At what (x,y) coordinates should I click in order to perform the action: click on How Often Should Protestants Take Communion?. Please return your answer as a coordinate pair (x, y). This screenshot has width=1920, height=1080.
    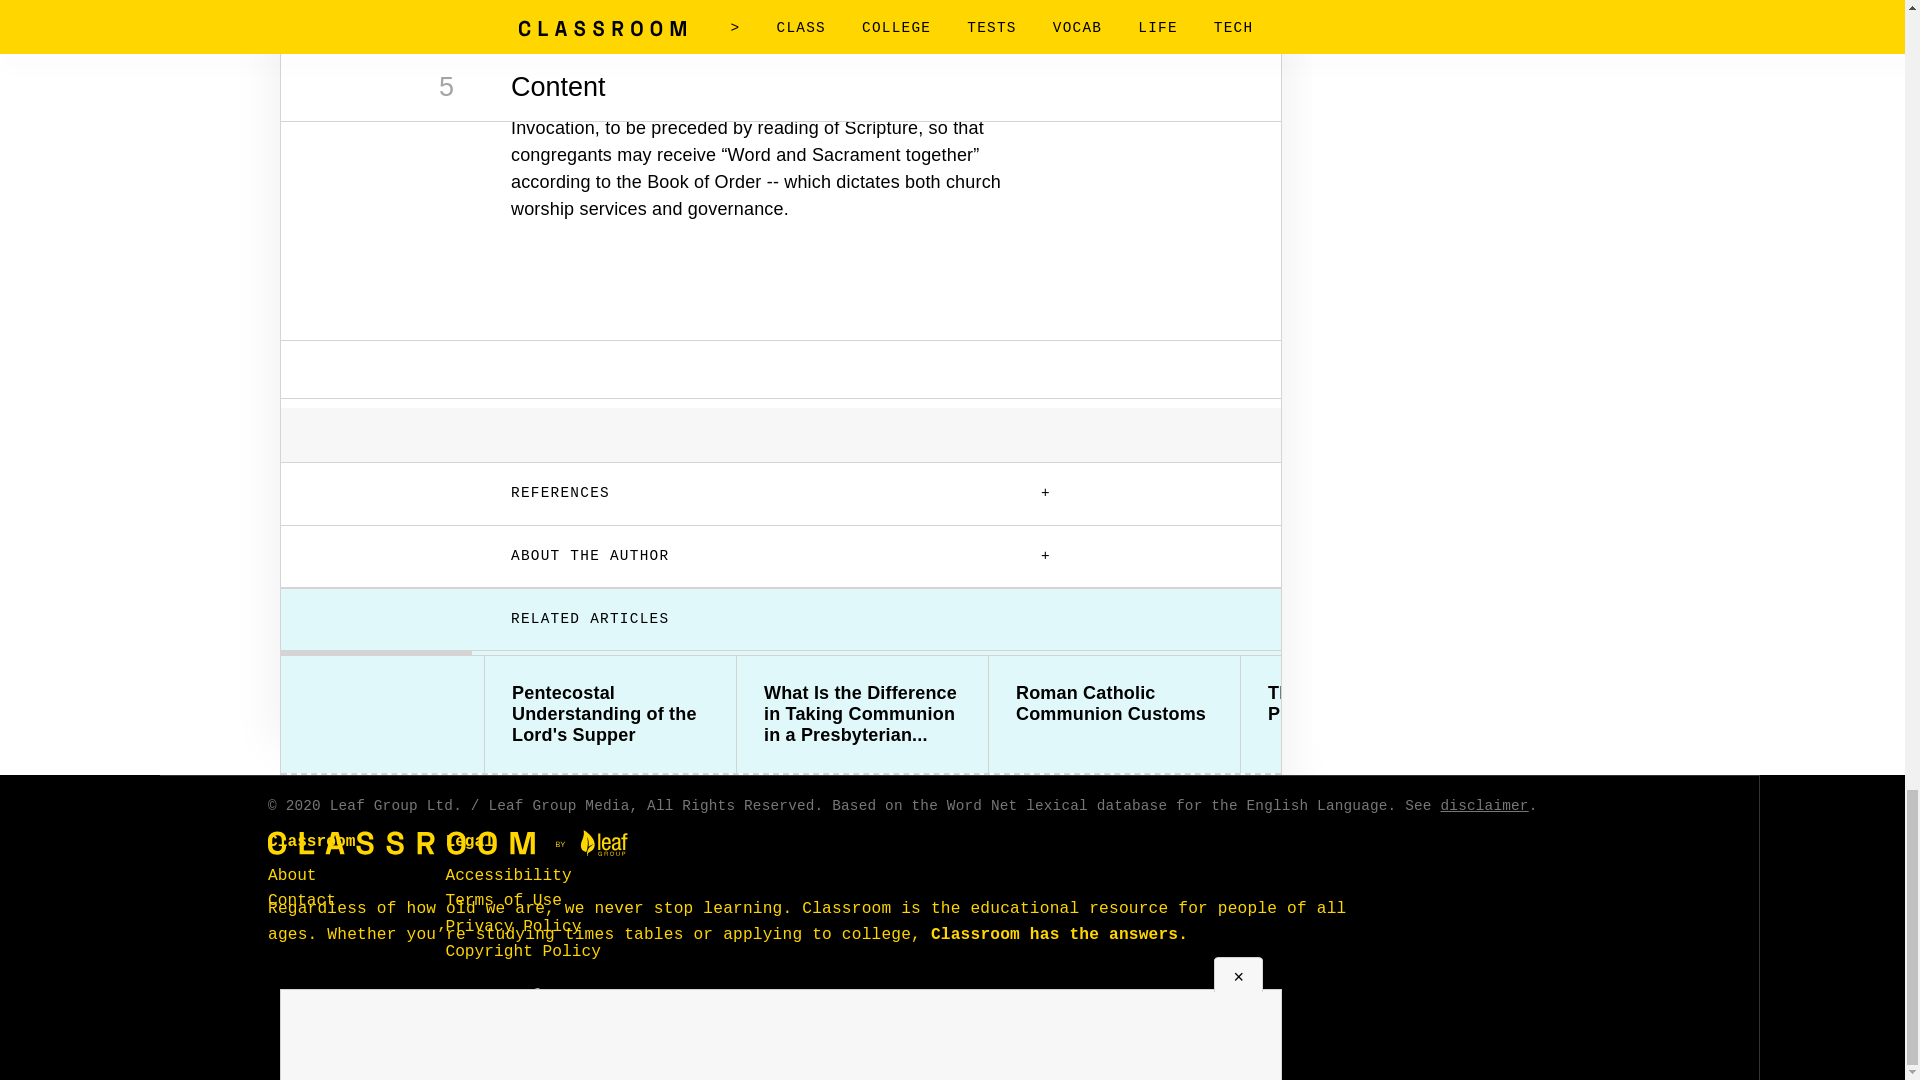
    Looking at the image, I should click on (1618, 714).